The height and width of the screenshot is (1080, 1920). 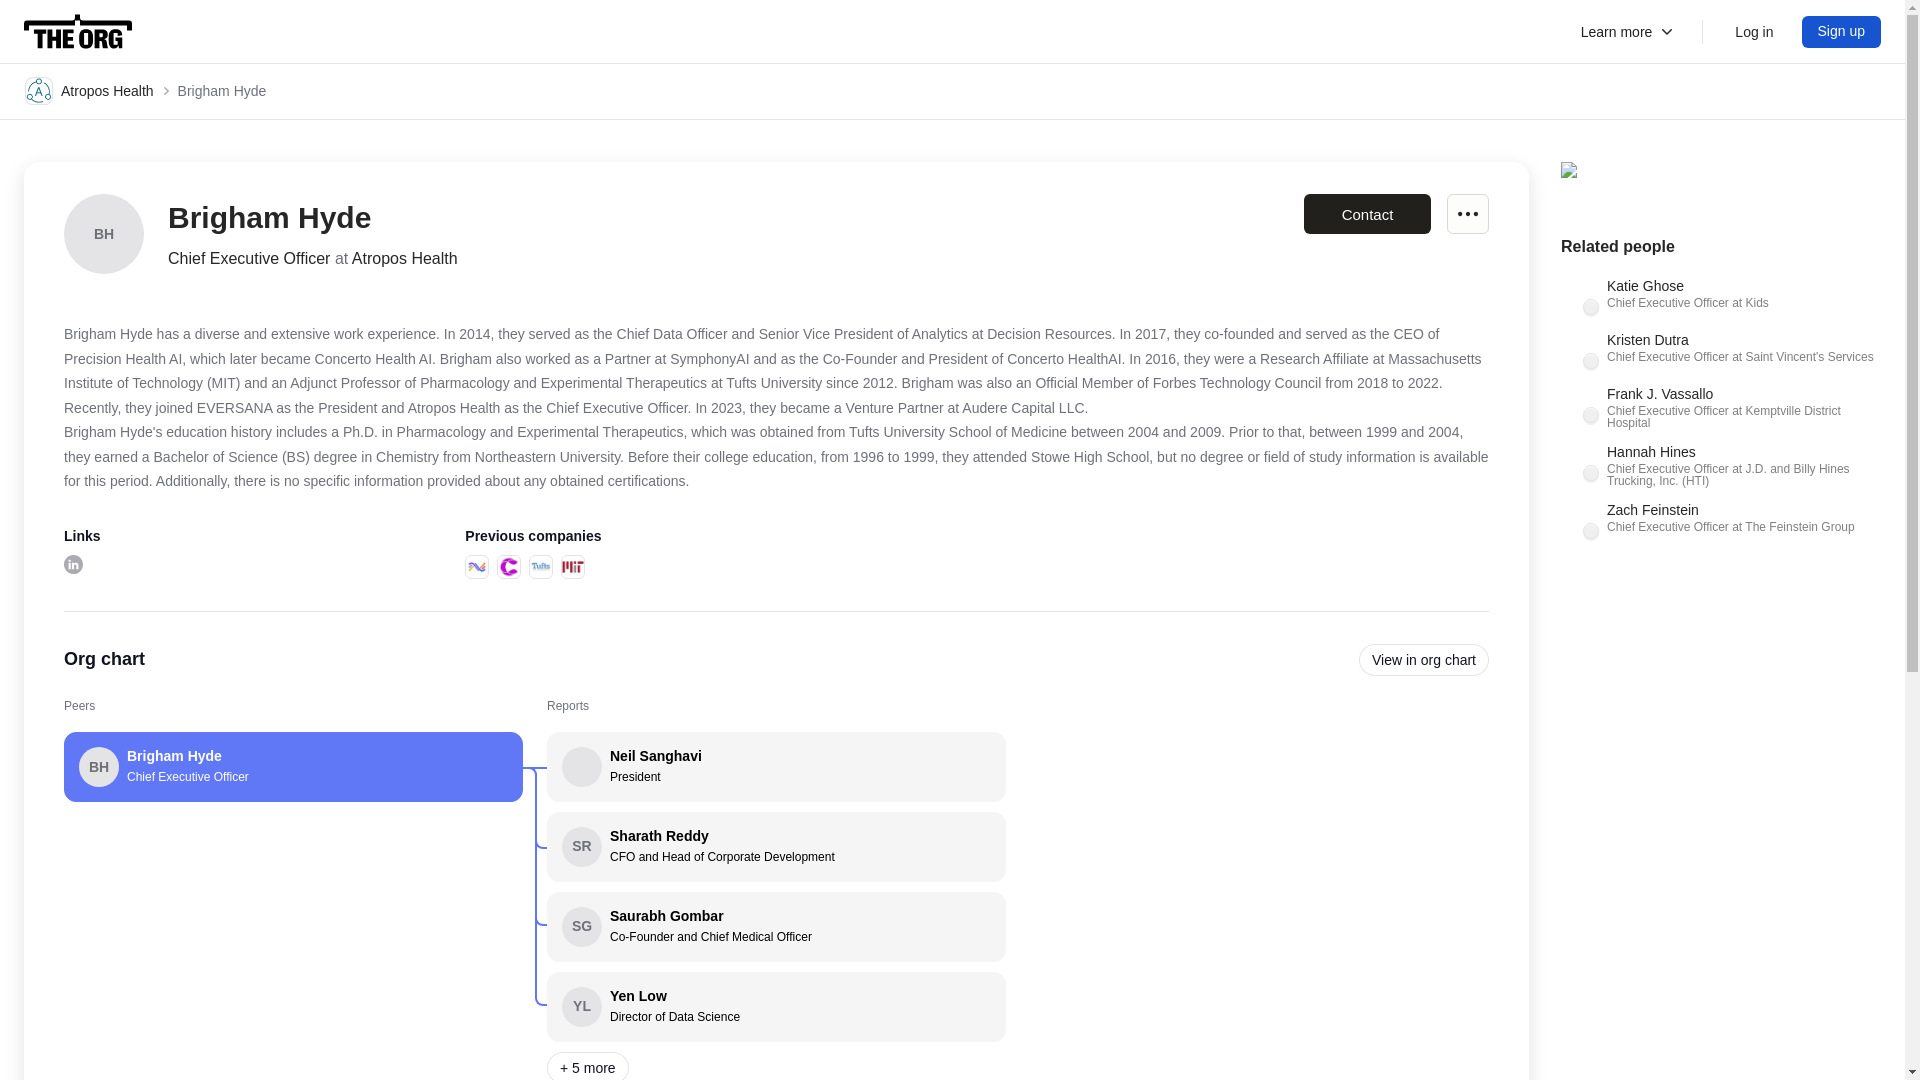 What do you see at coordinates (1424, 660) in the screenshot?
I see `View in org chart` at bounding box center [1424, 660].